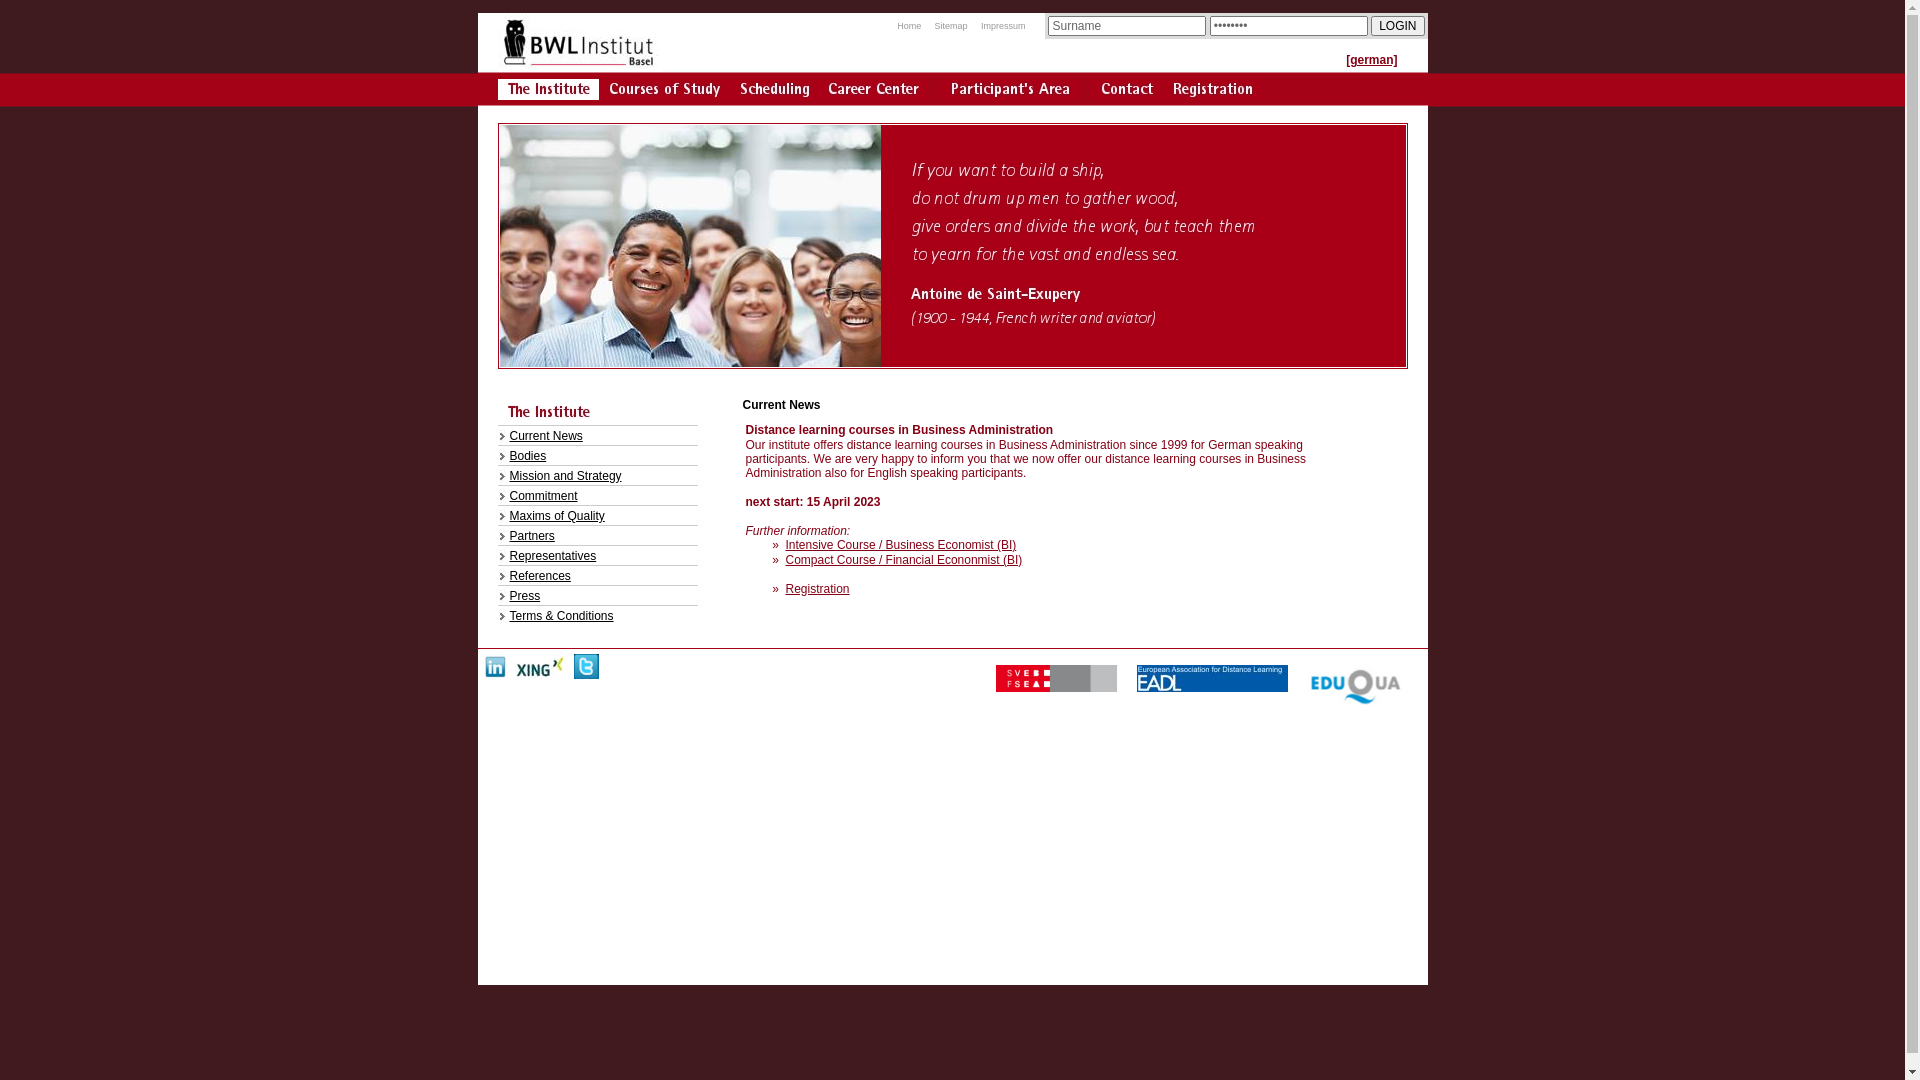 The image size is (1920, 1080). I want to click on Career Center, so click(873, 94).